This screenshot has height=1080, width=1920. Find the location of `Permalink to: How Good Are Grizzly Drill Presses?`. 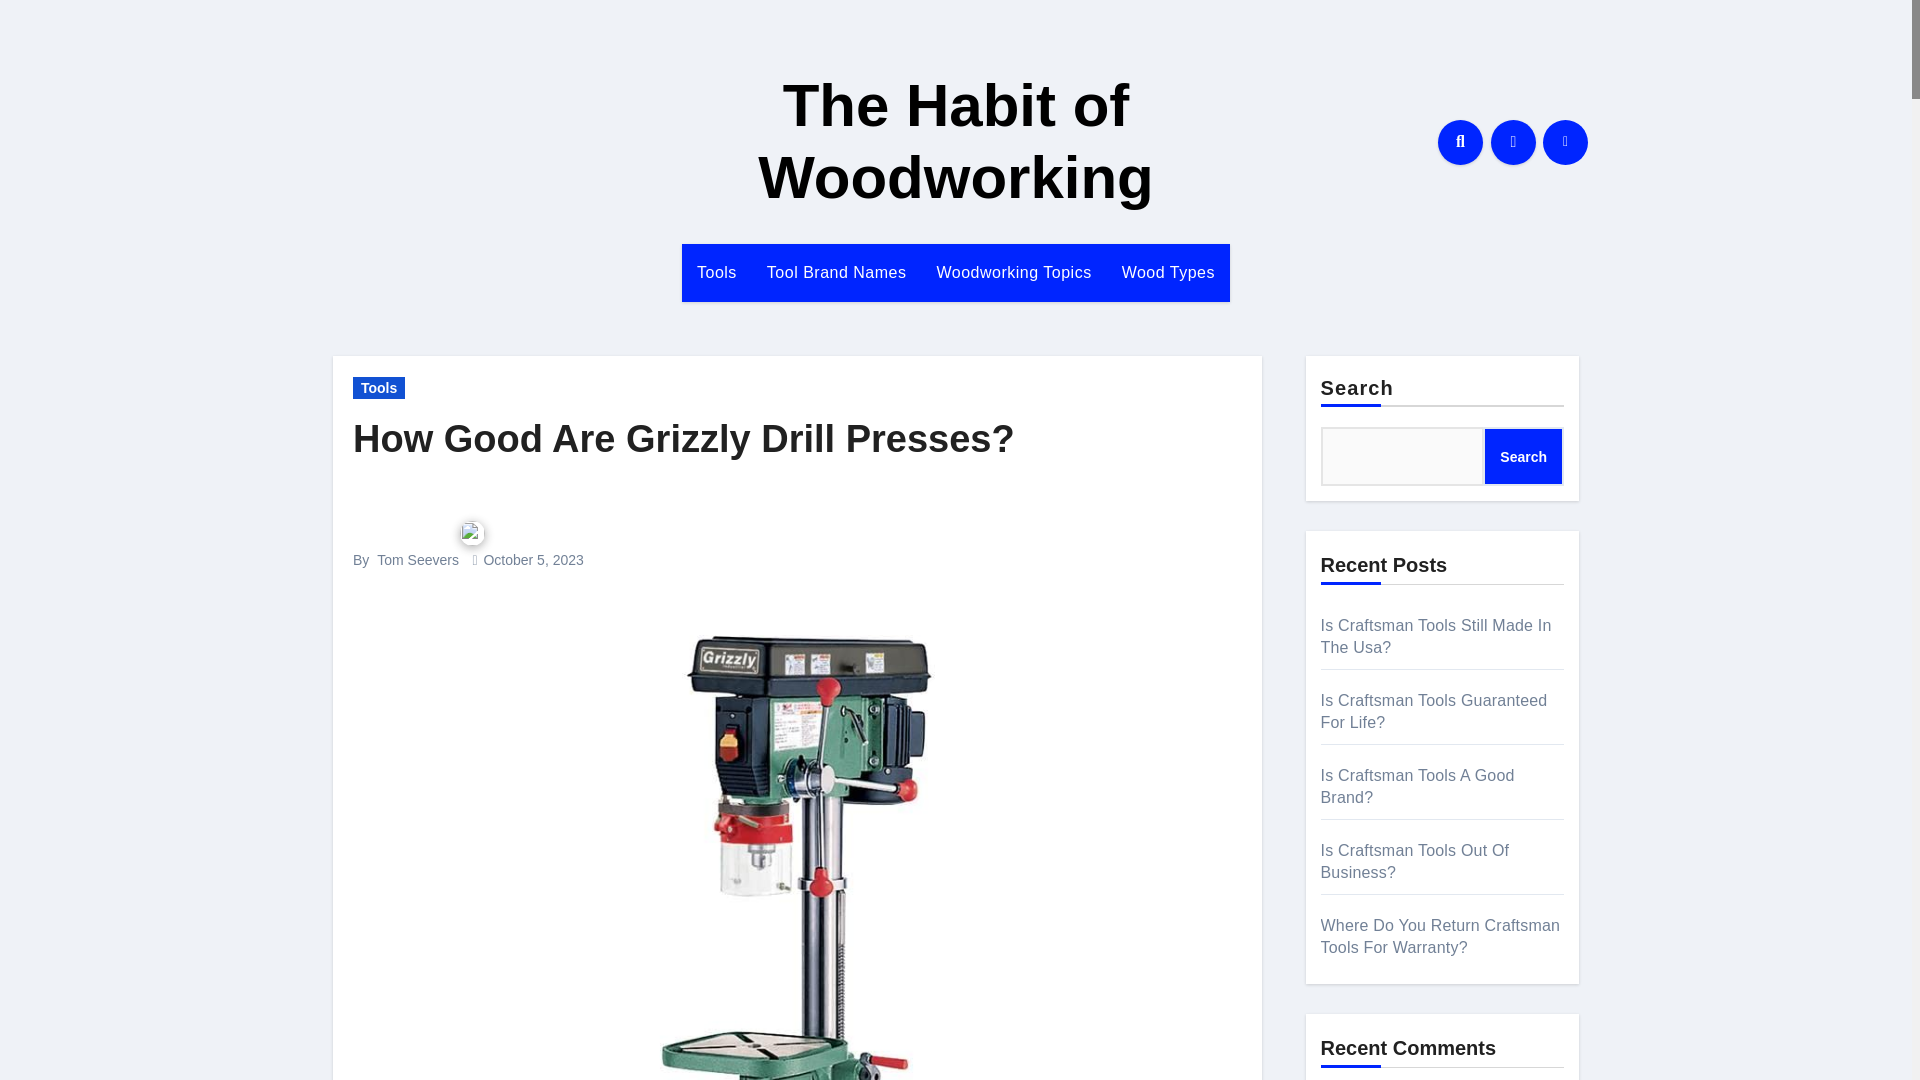

Permalink to: How Good Are Grizzly Drill Presses? is located at coordinates (684, 438).